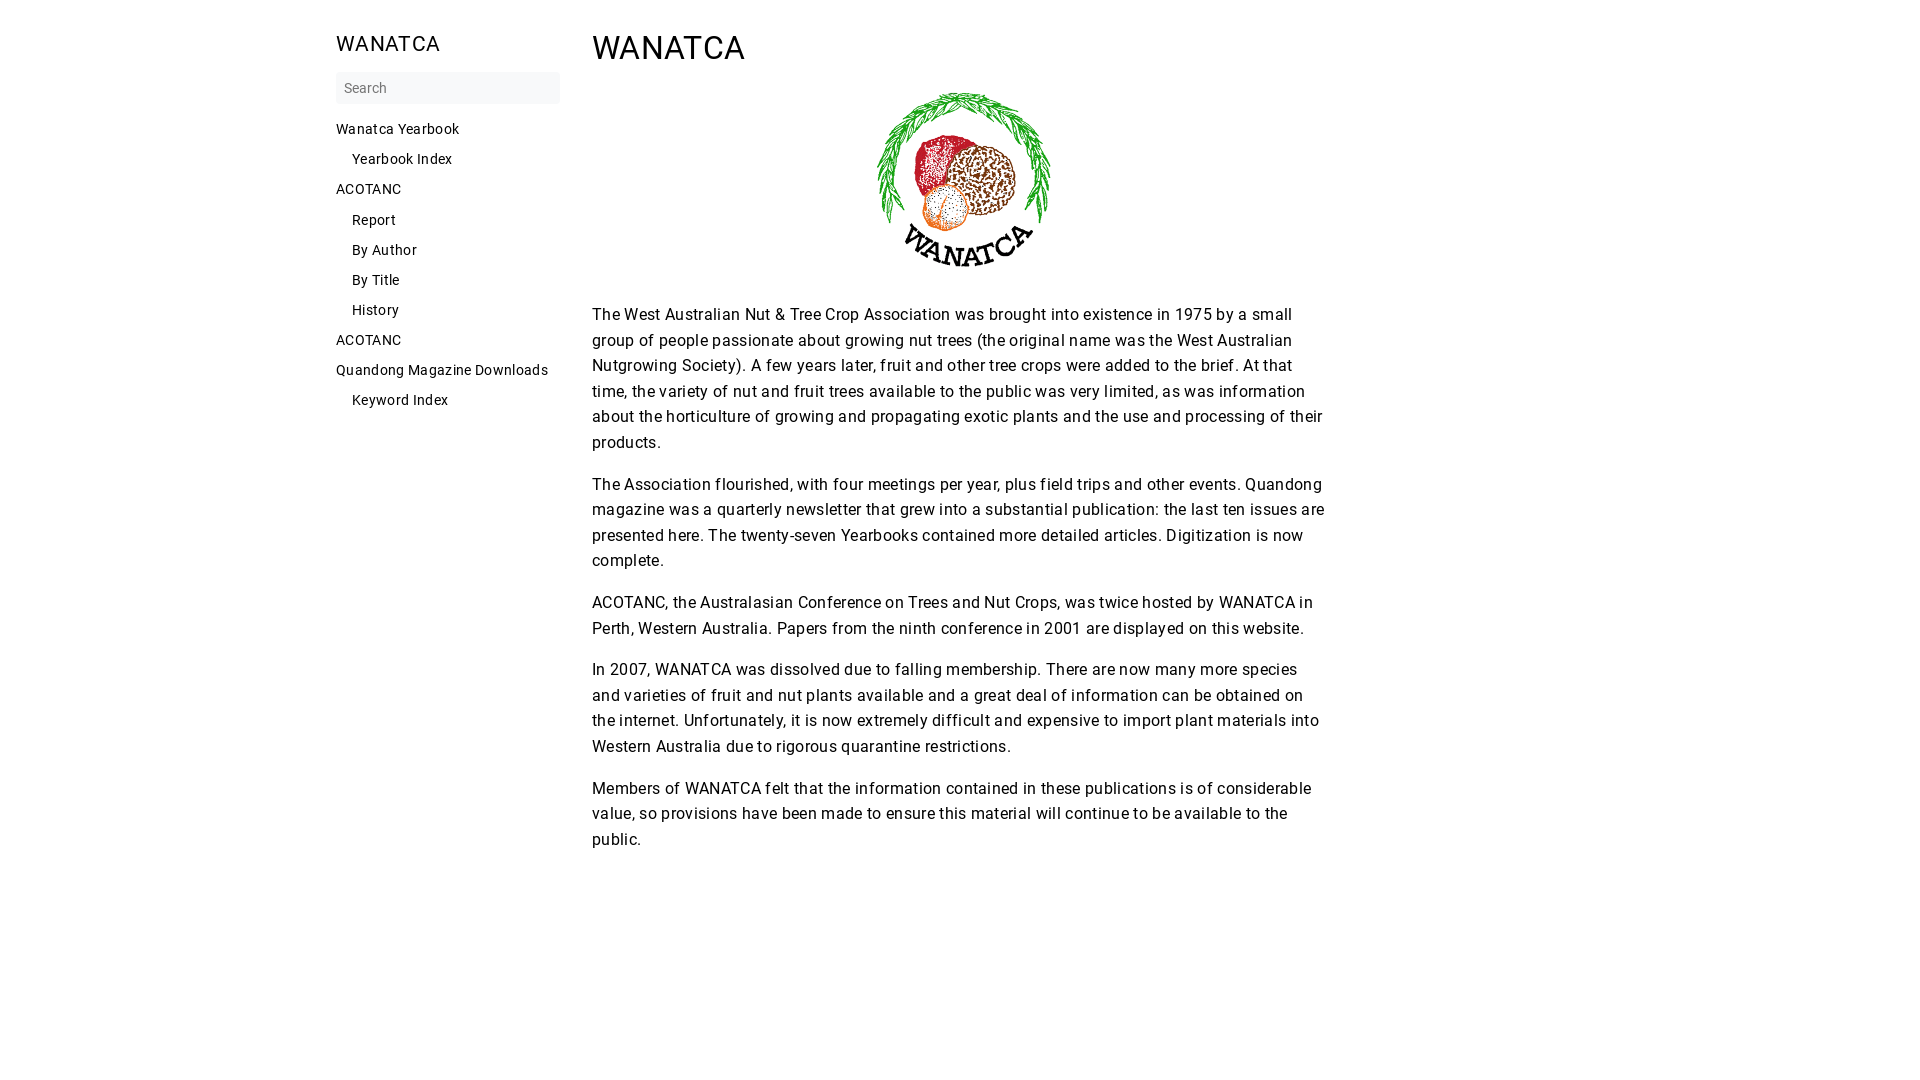 Image resolution: width=1920 pixels, height=1080 pixels. I want to click on Quandong Magazine Downloads, so click(448, 370).